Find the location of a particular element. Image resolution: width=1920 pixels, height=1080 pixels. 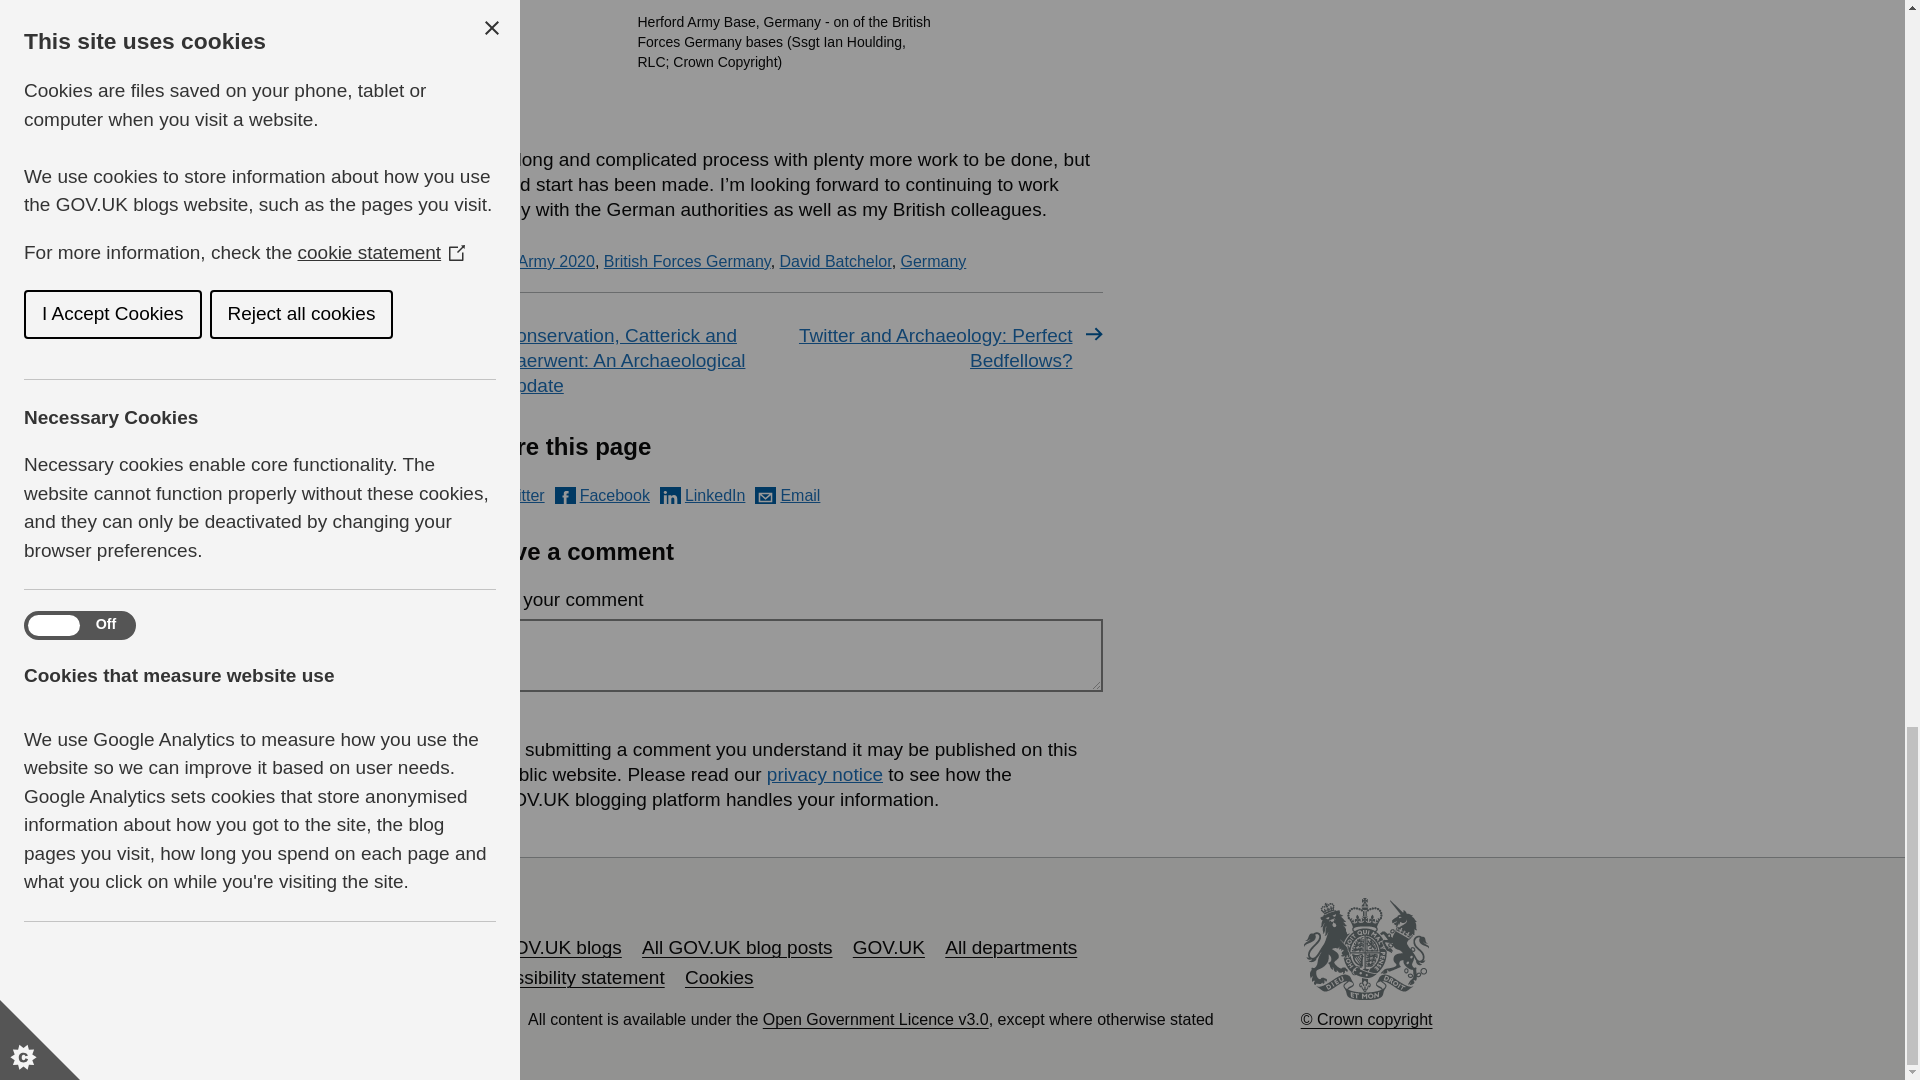

privacy notice is located at coordinates (824, 774).